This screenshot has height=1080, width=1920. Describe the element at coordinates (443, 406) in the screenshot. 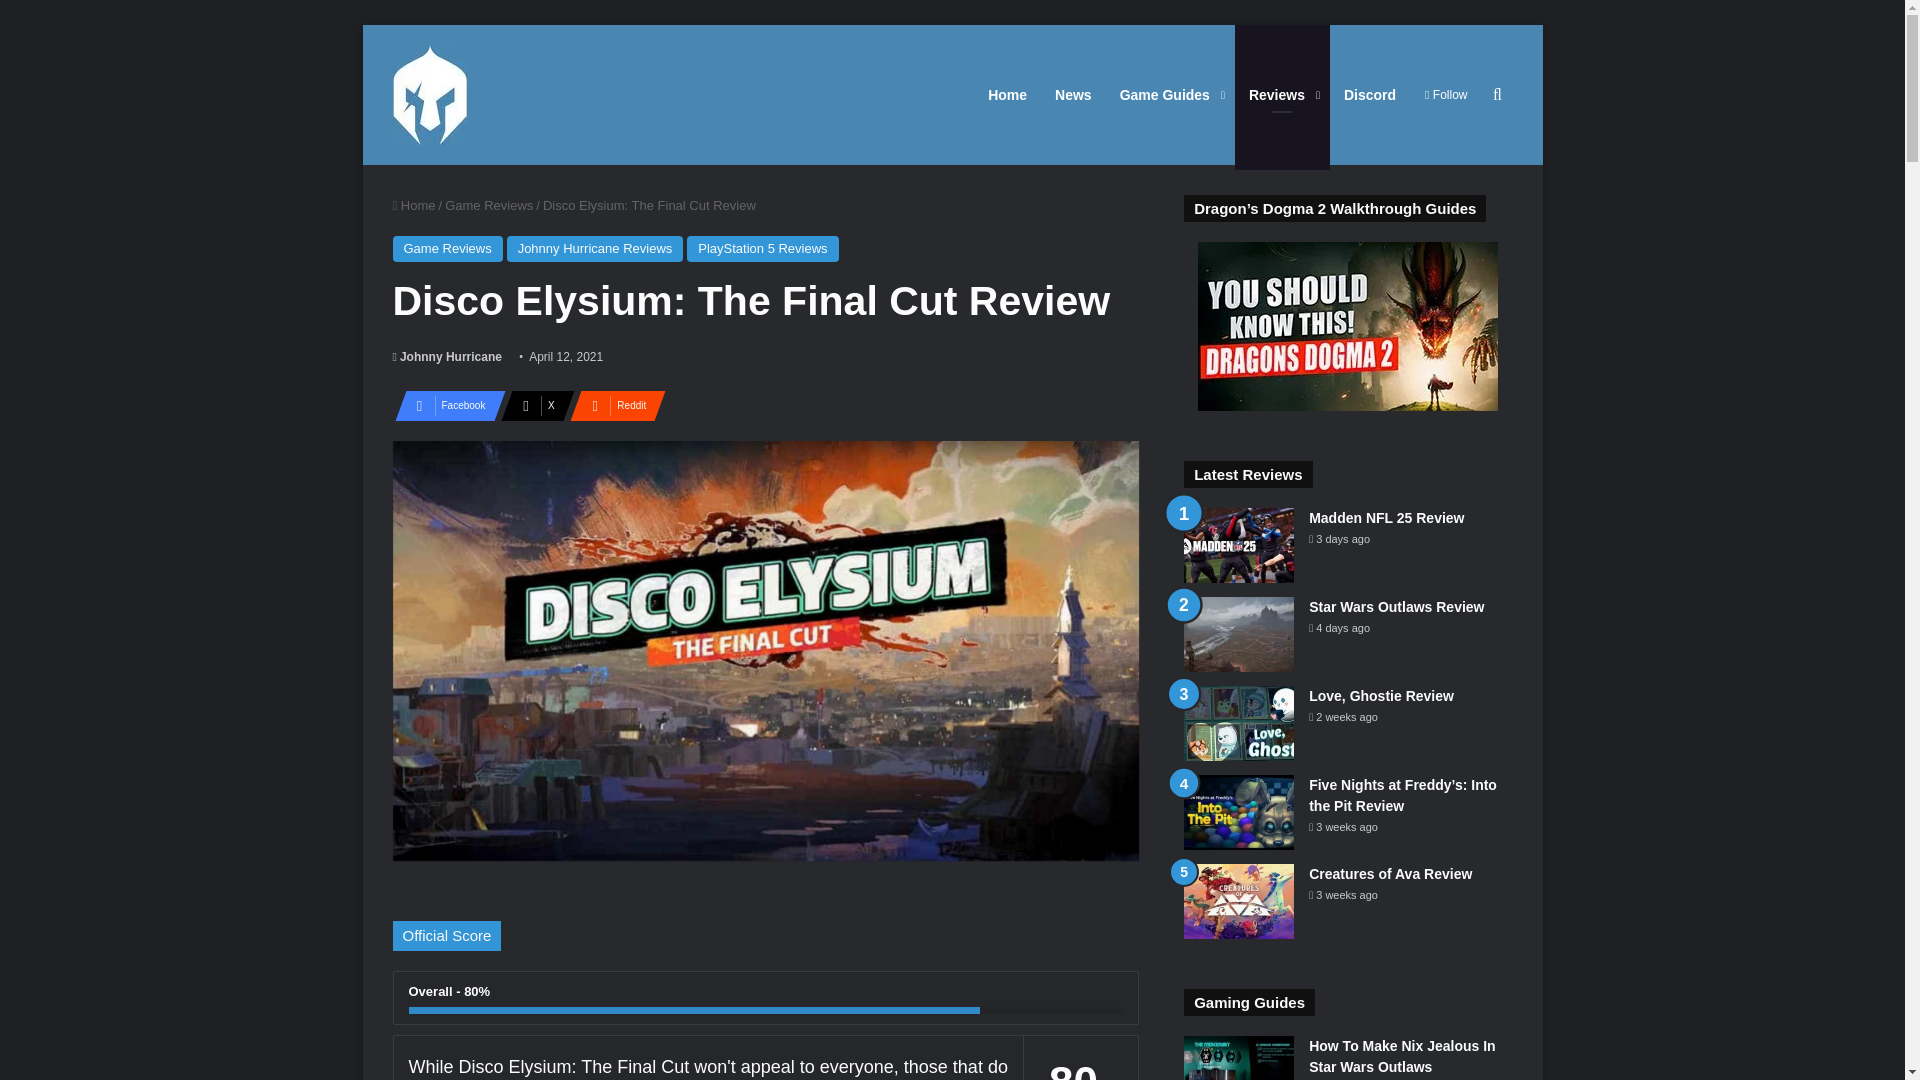

I see `Facebook` at that location.